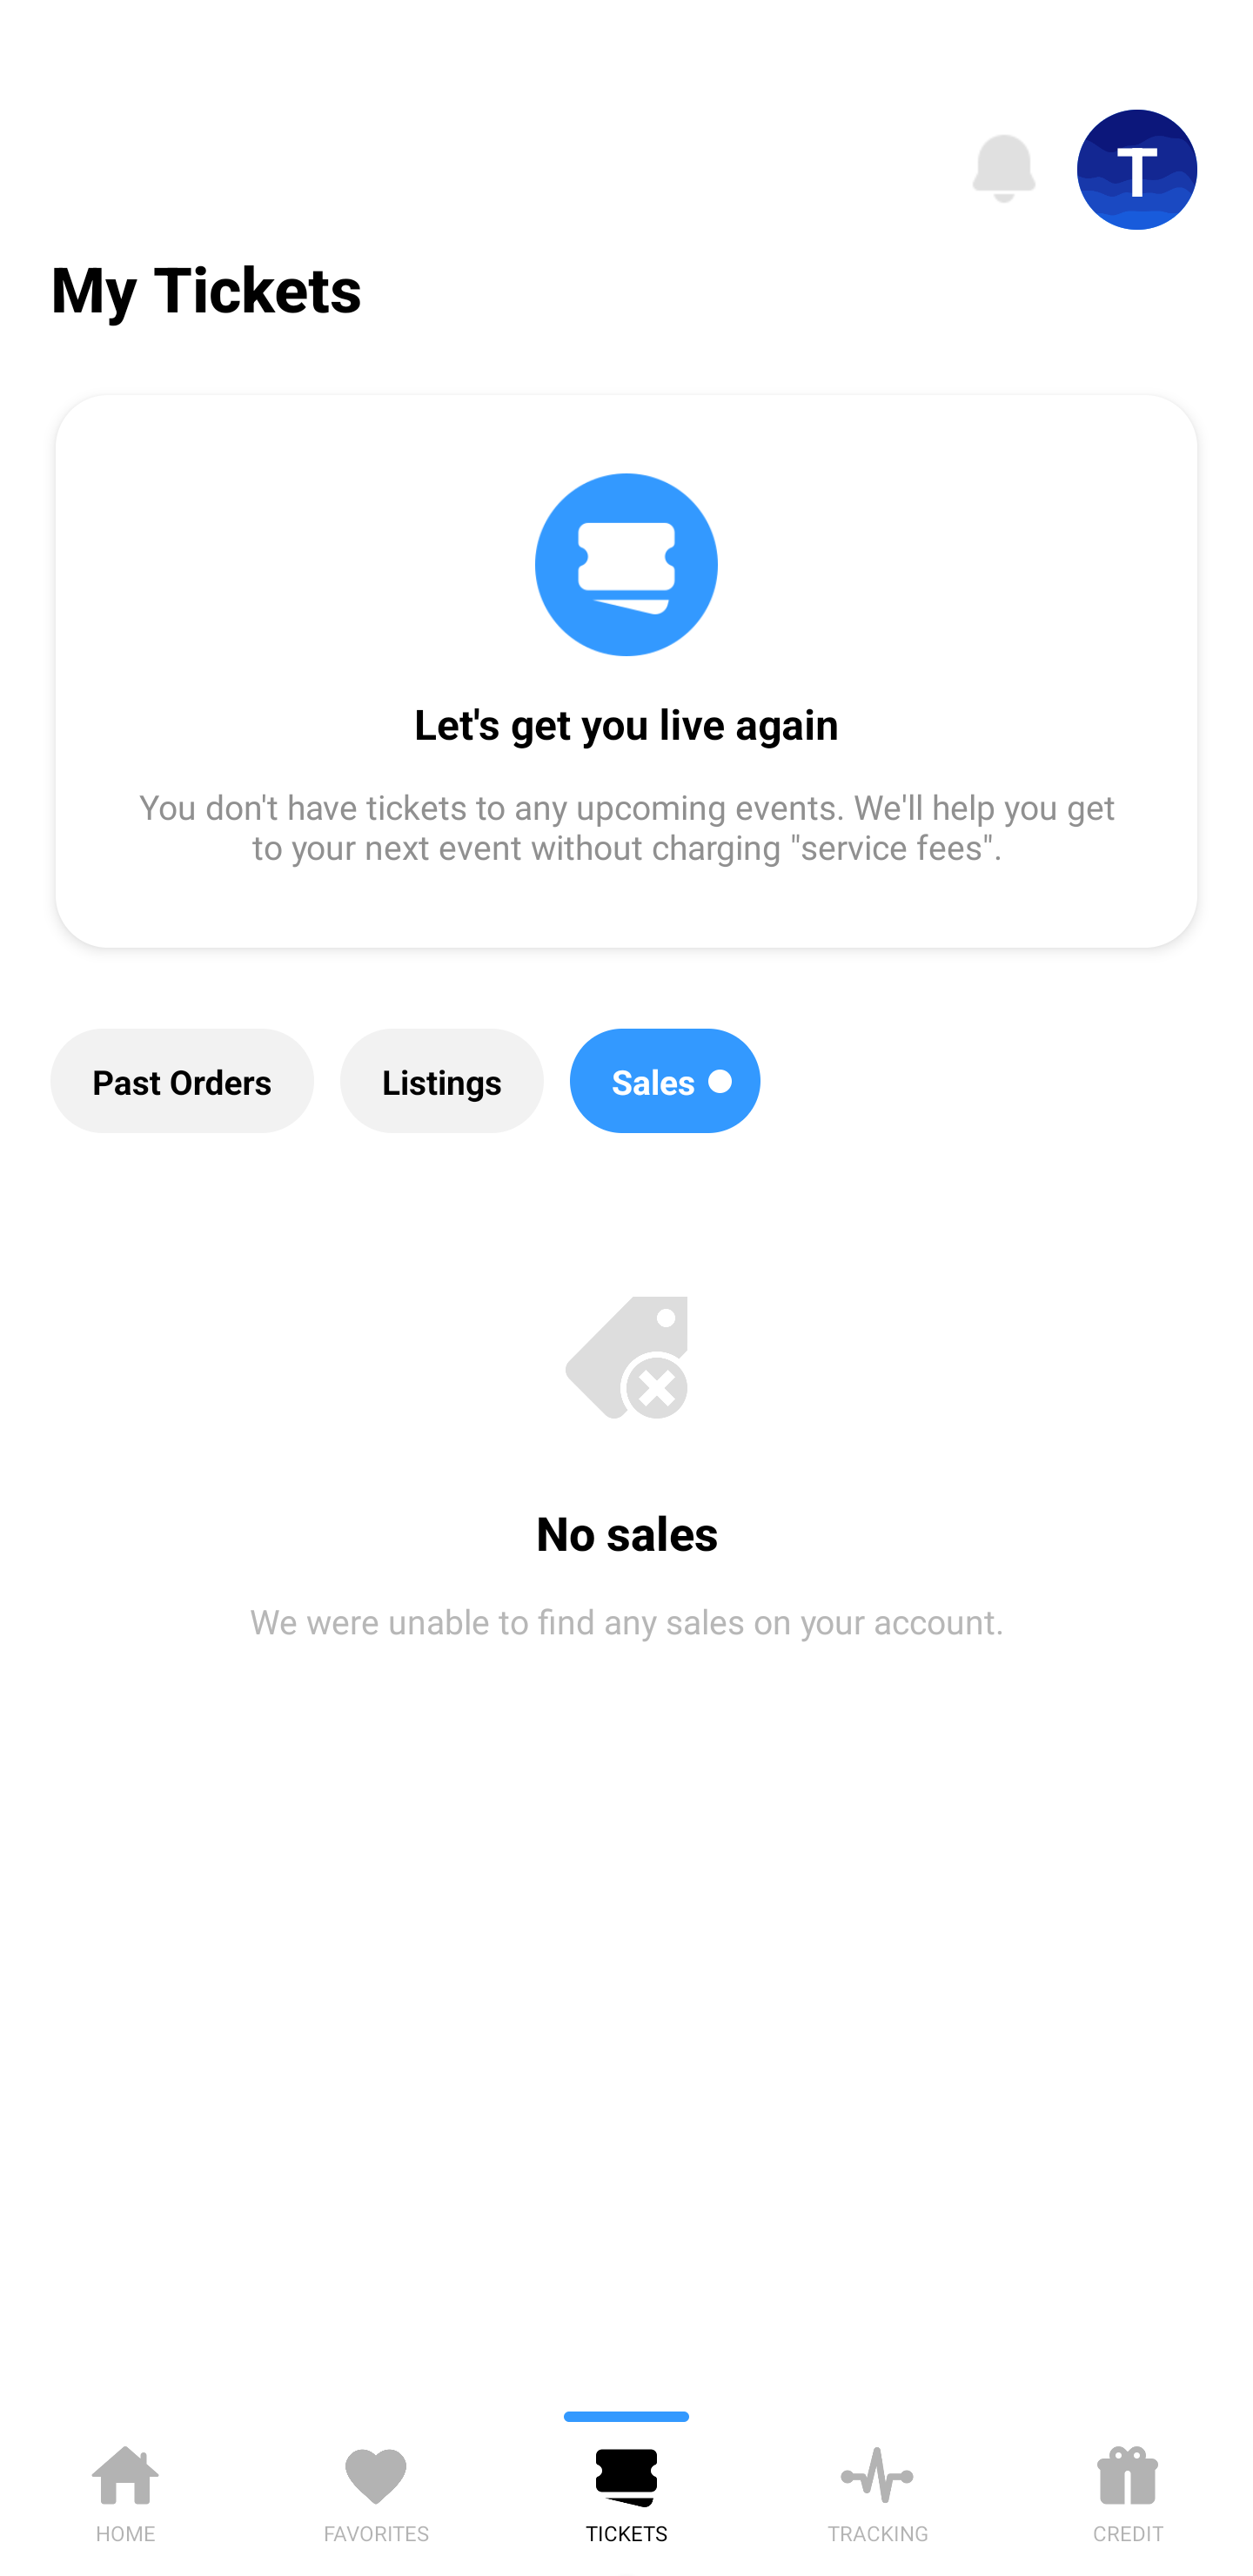  I want to click on TRACKING, so click(877, 2489).